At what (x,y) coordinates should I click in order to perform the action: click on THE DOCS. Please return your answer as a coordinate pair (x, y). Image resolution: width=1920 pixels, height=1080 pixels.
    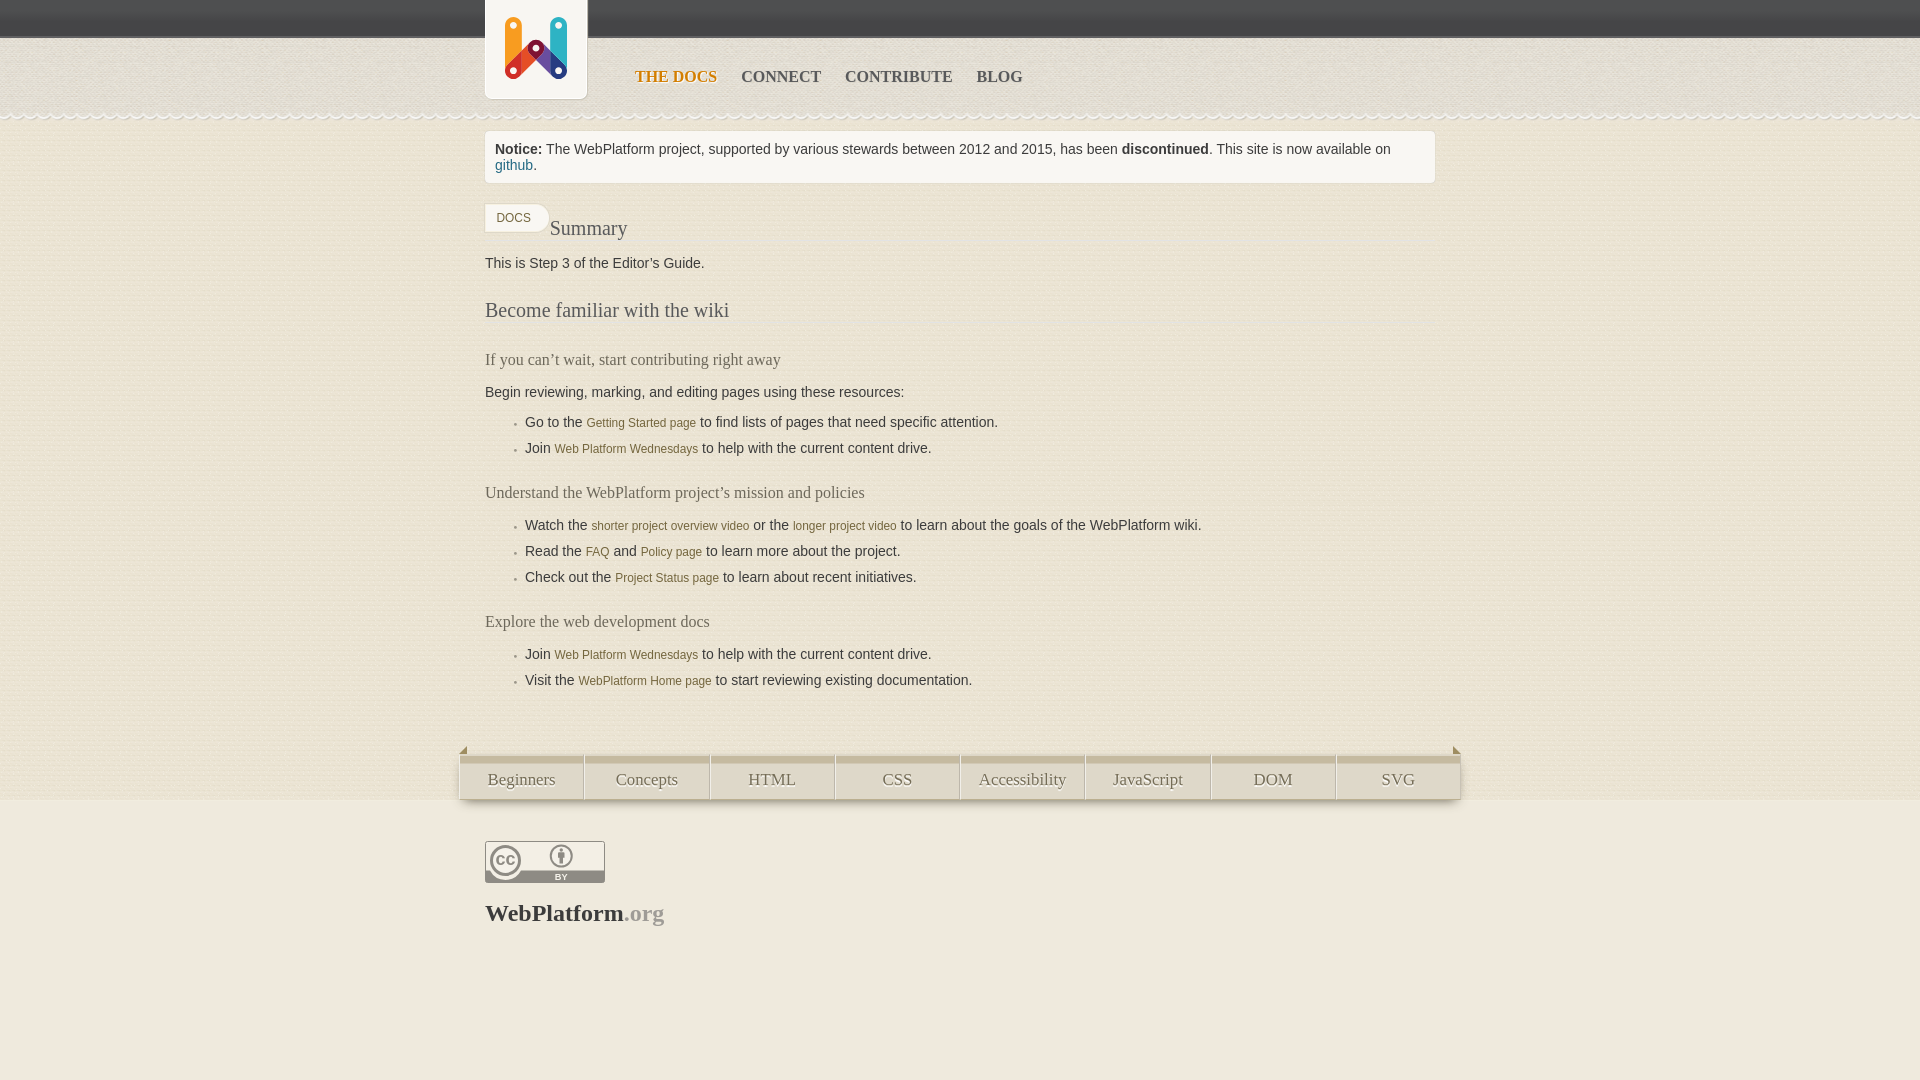
    Looking at the image, I should click on (686, 76).